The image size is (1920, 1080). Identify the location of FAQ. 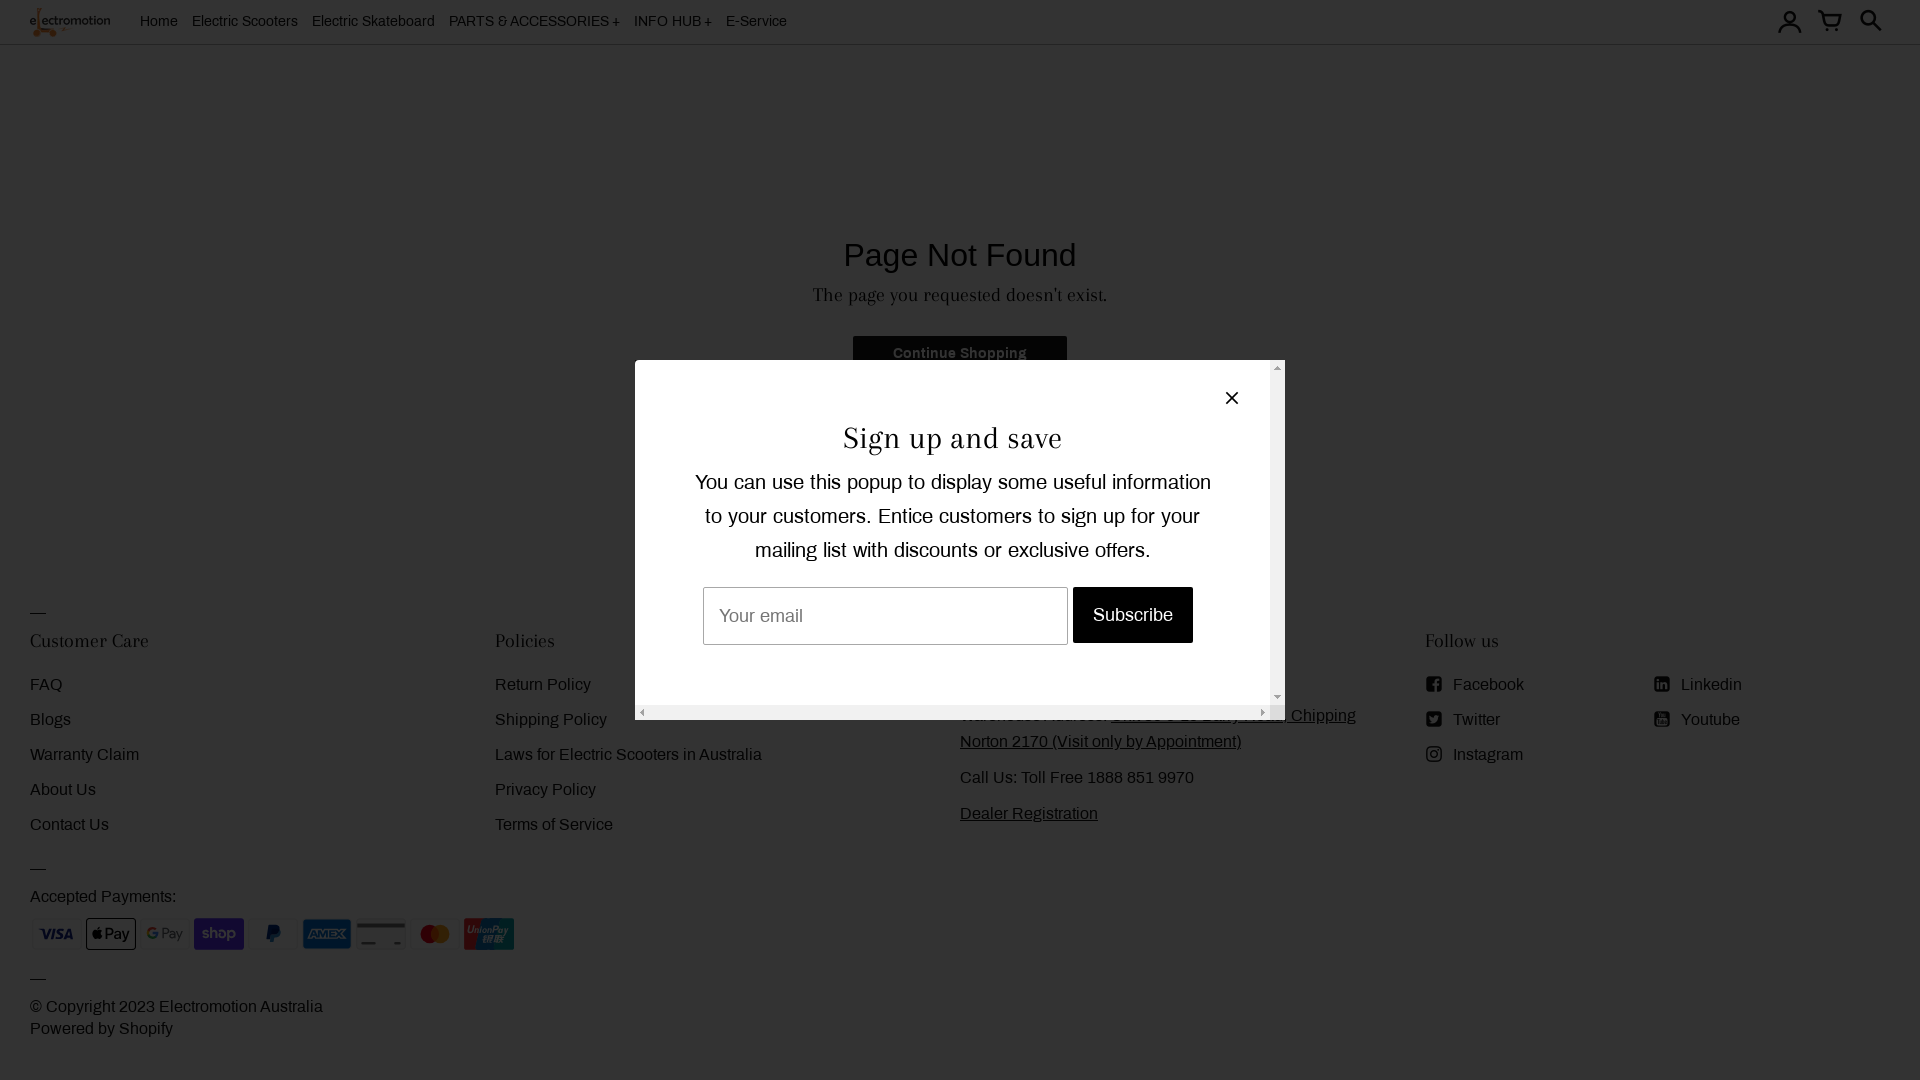
(46, 684).